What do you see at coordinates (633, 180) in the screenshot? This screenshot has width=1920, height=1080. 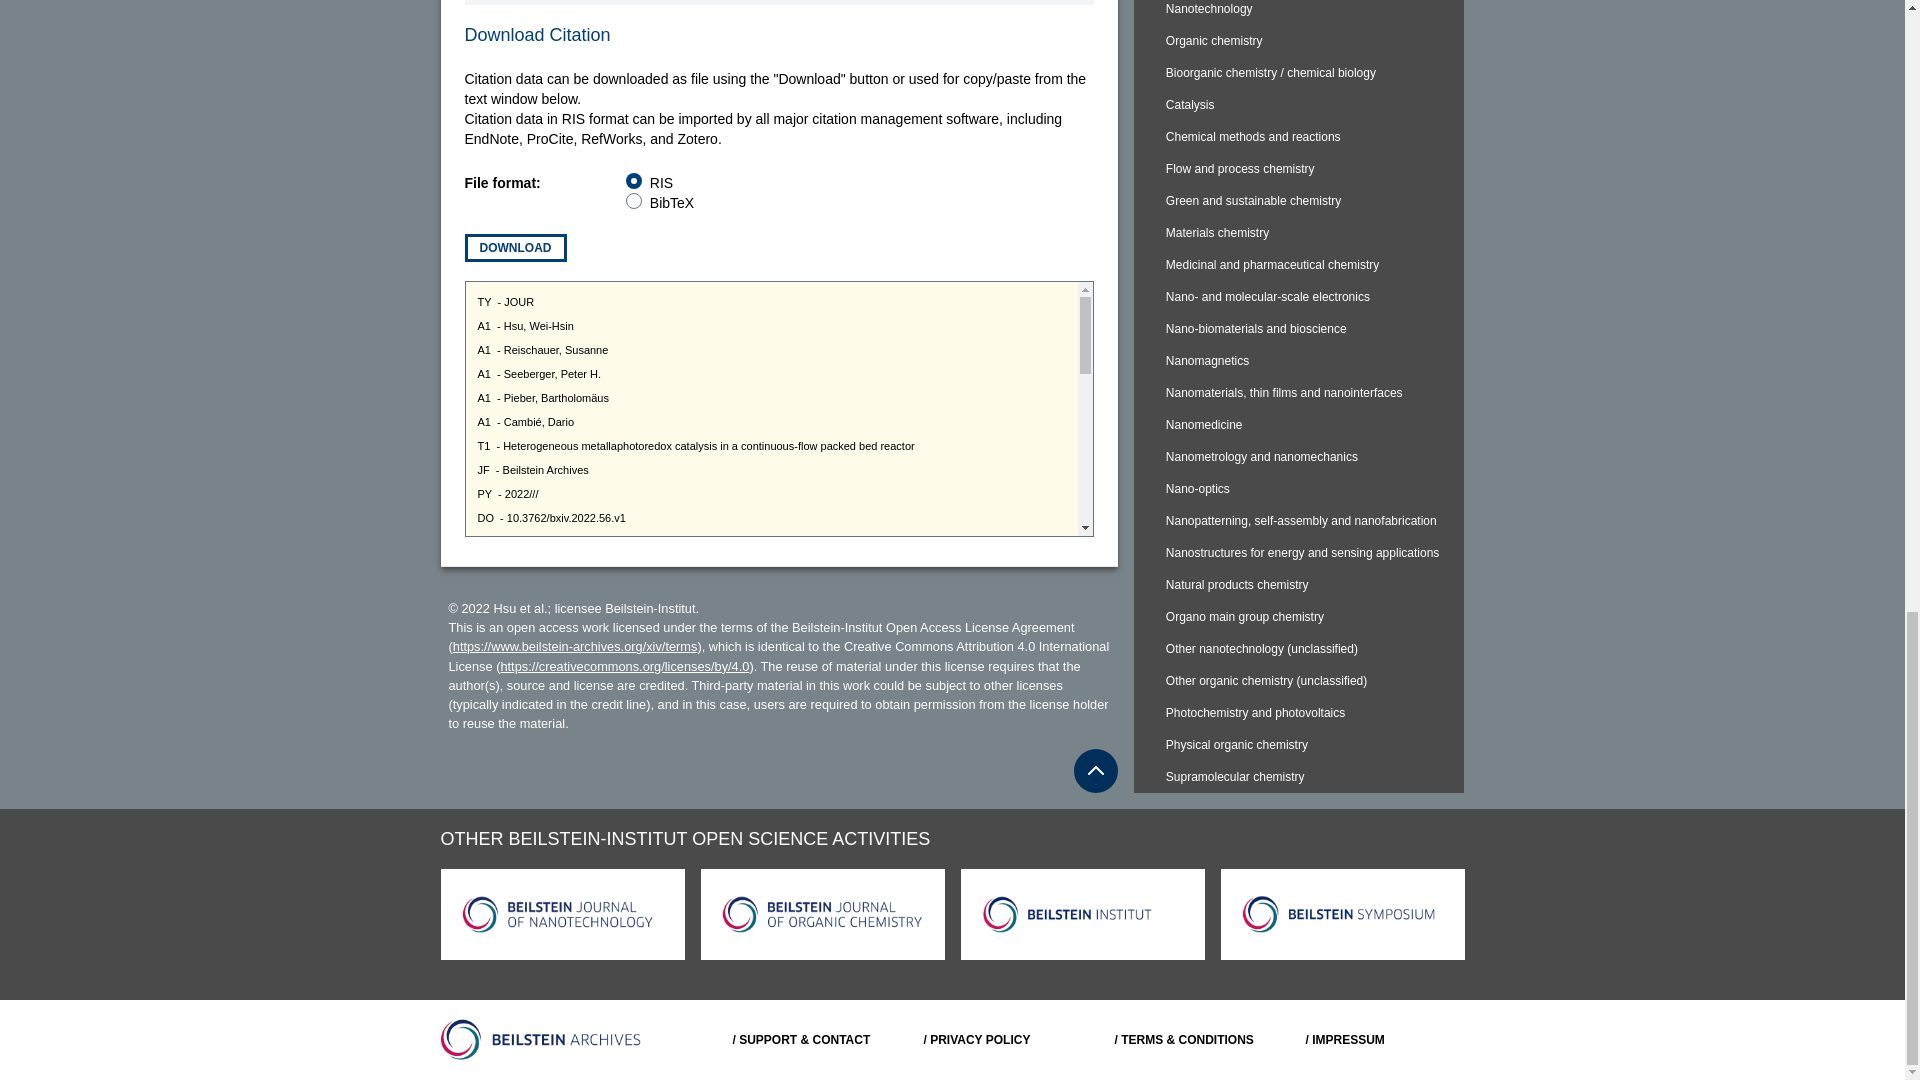 I see `ris` at bounding box center [633, 180].